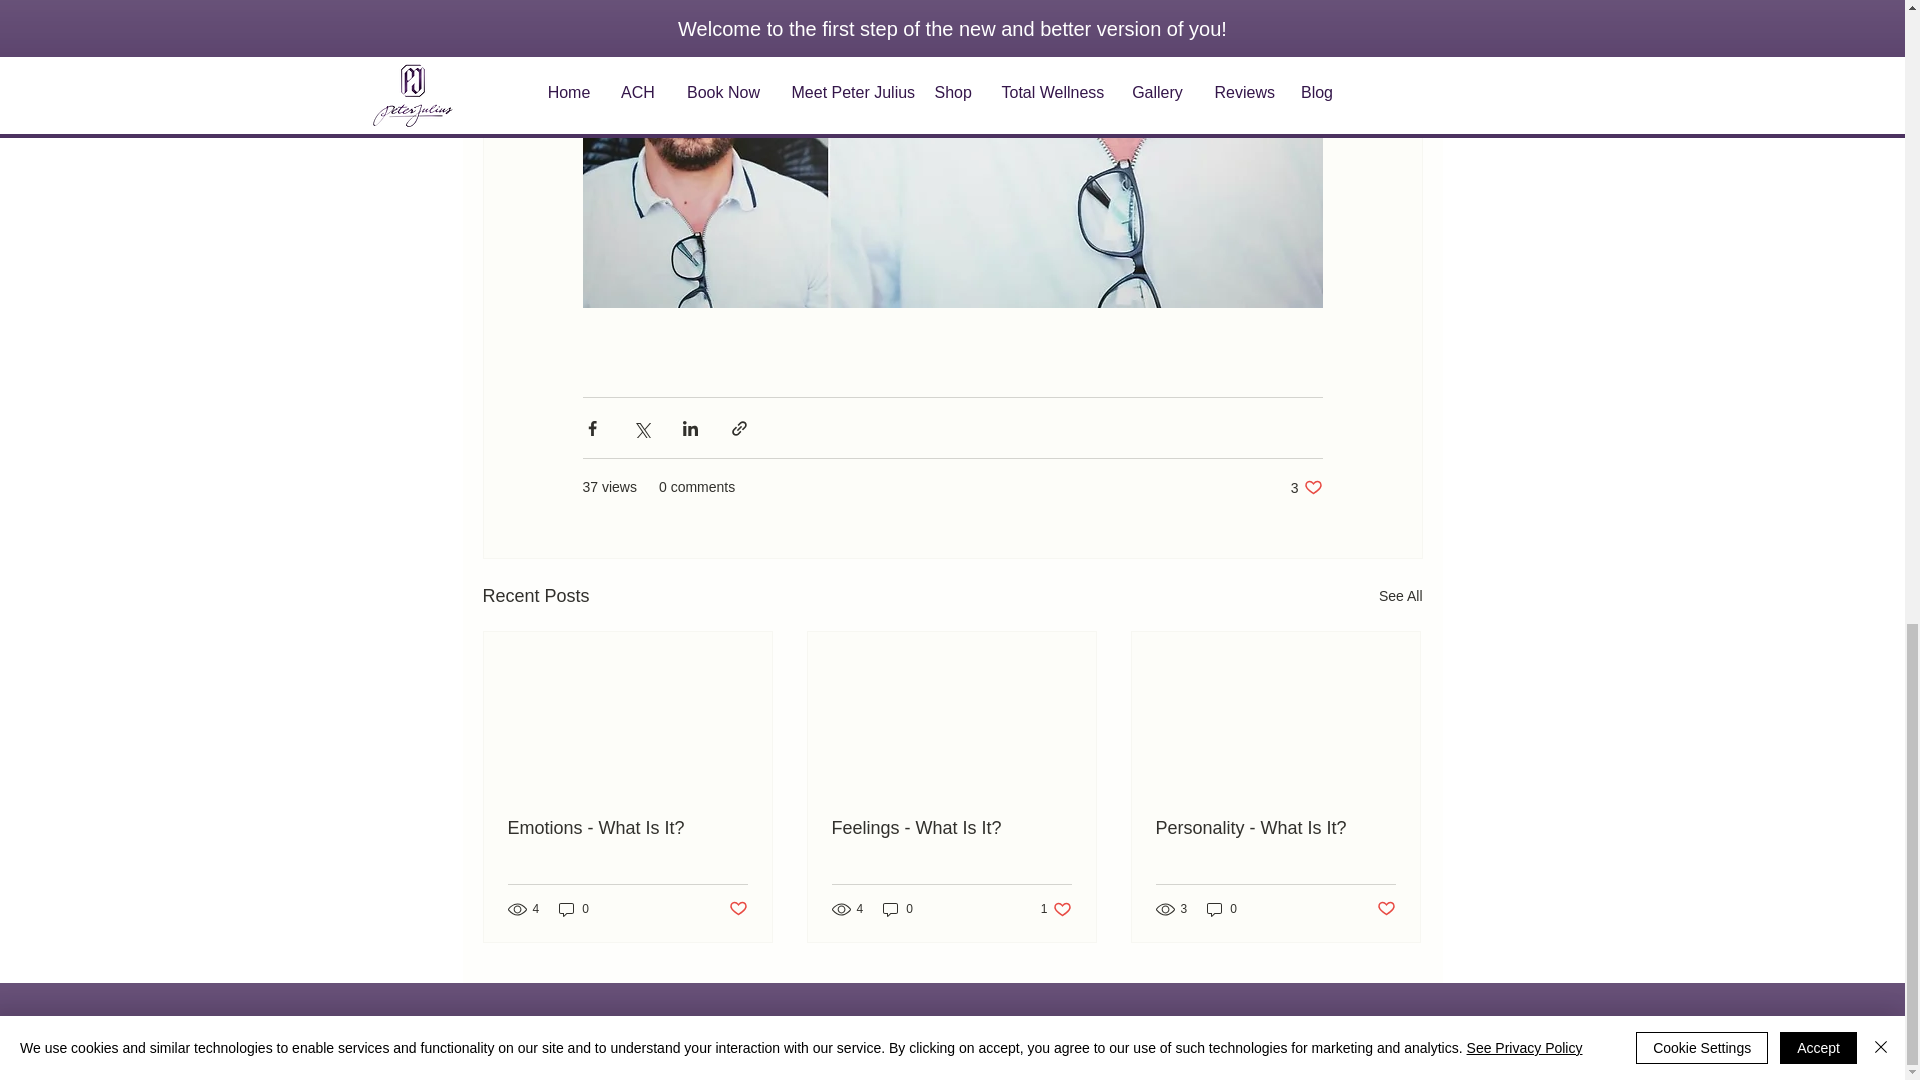  Describe the element at coordinates (1056, 909) in the screenshot. I see `Personality - What Is It?` at that location.